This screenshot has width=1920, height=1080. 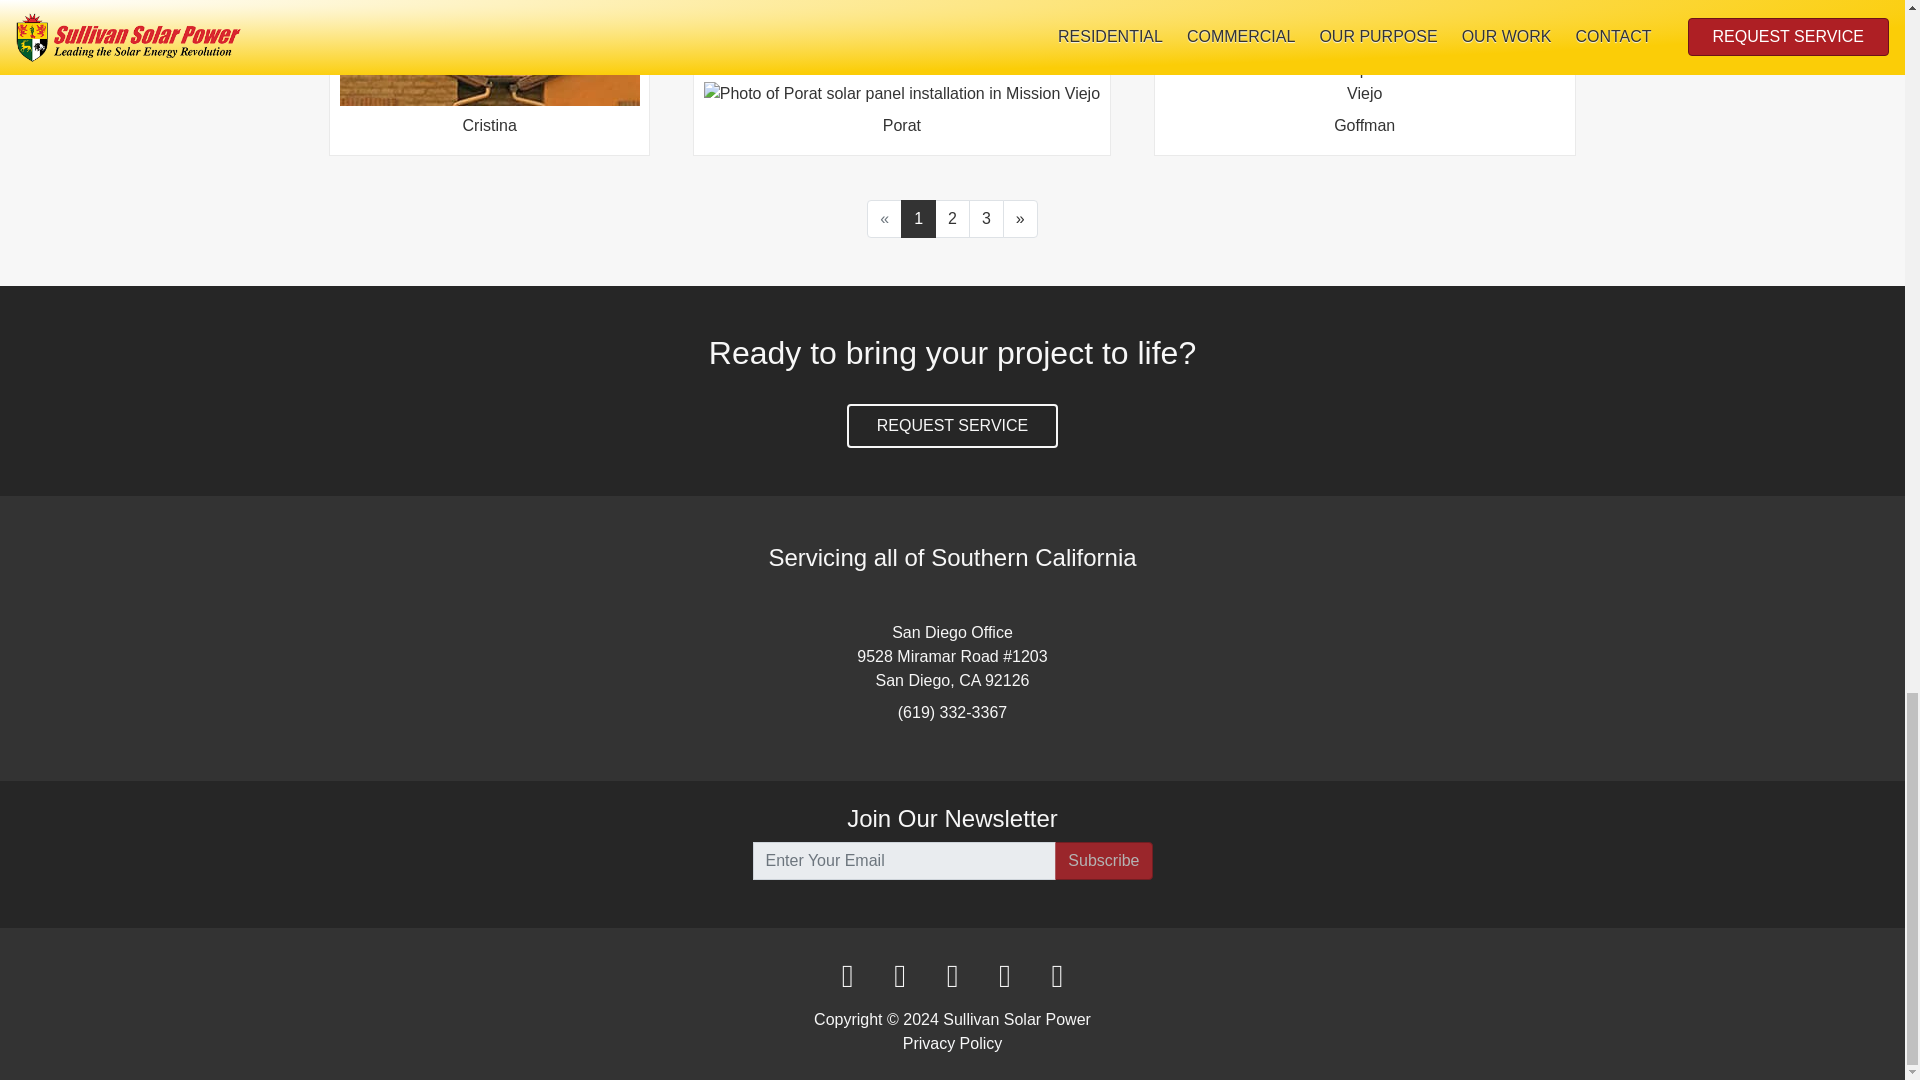 I want to click on Goffman, so click(x=1364, y=108).